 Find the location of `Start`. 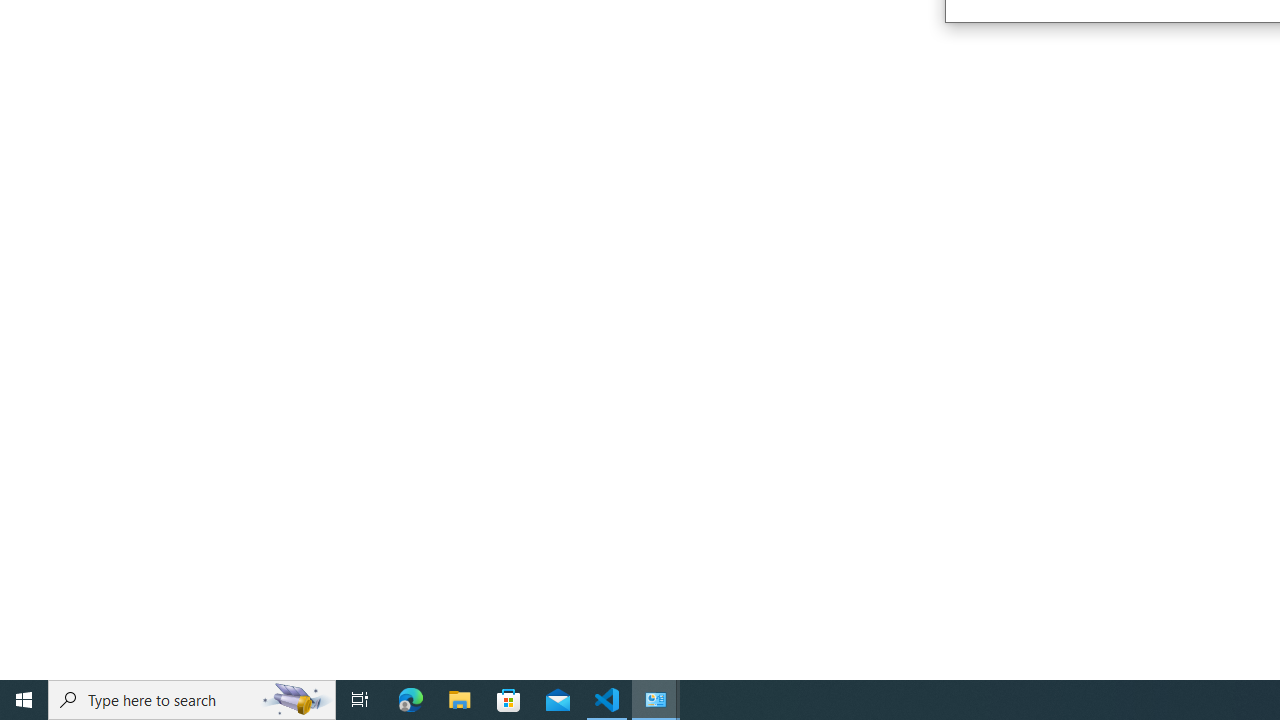

Start is located at coordinates (24, 700).